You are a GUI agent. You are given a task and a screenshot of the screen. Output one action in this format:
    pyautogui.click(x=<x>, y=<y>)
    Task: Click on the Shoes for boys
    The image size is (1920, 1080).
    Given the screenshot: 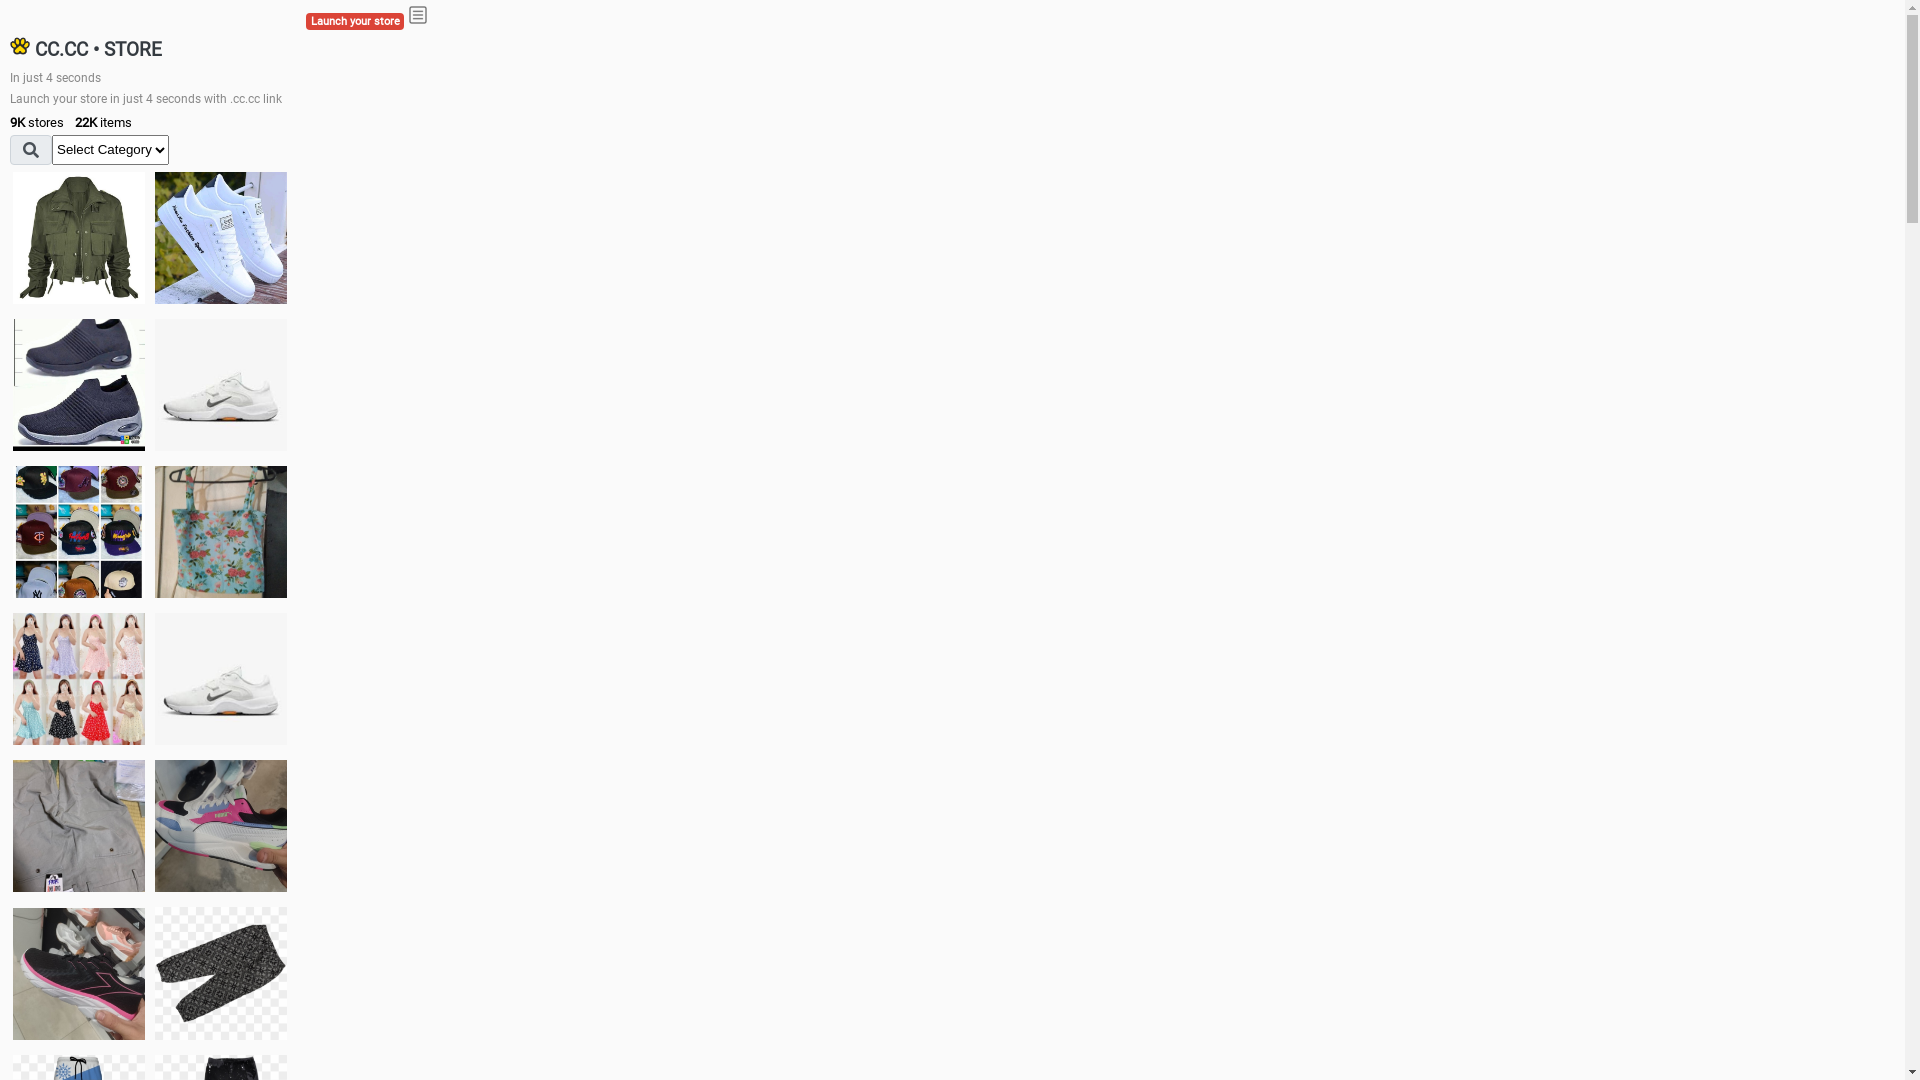 What is the action you would take?
    pyautogui.click(x=221, y=385)
    